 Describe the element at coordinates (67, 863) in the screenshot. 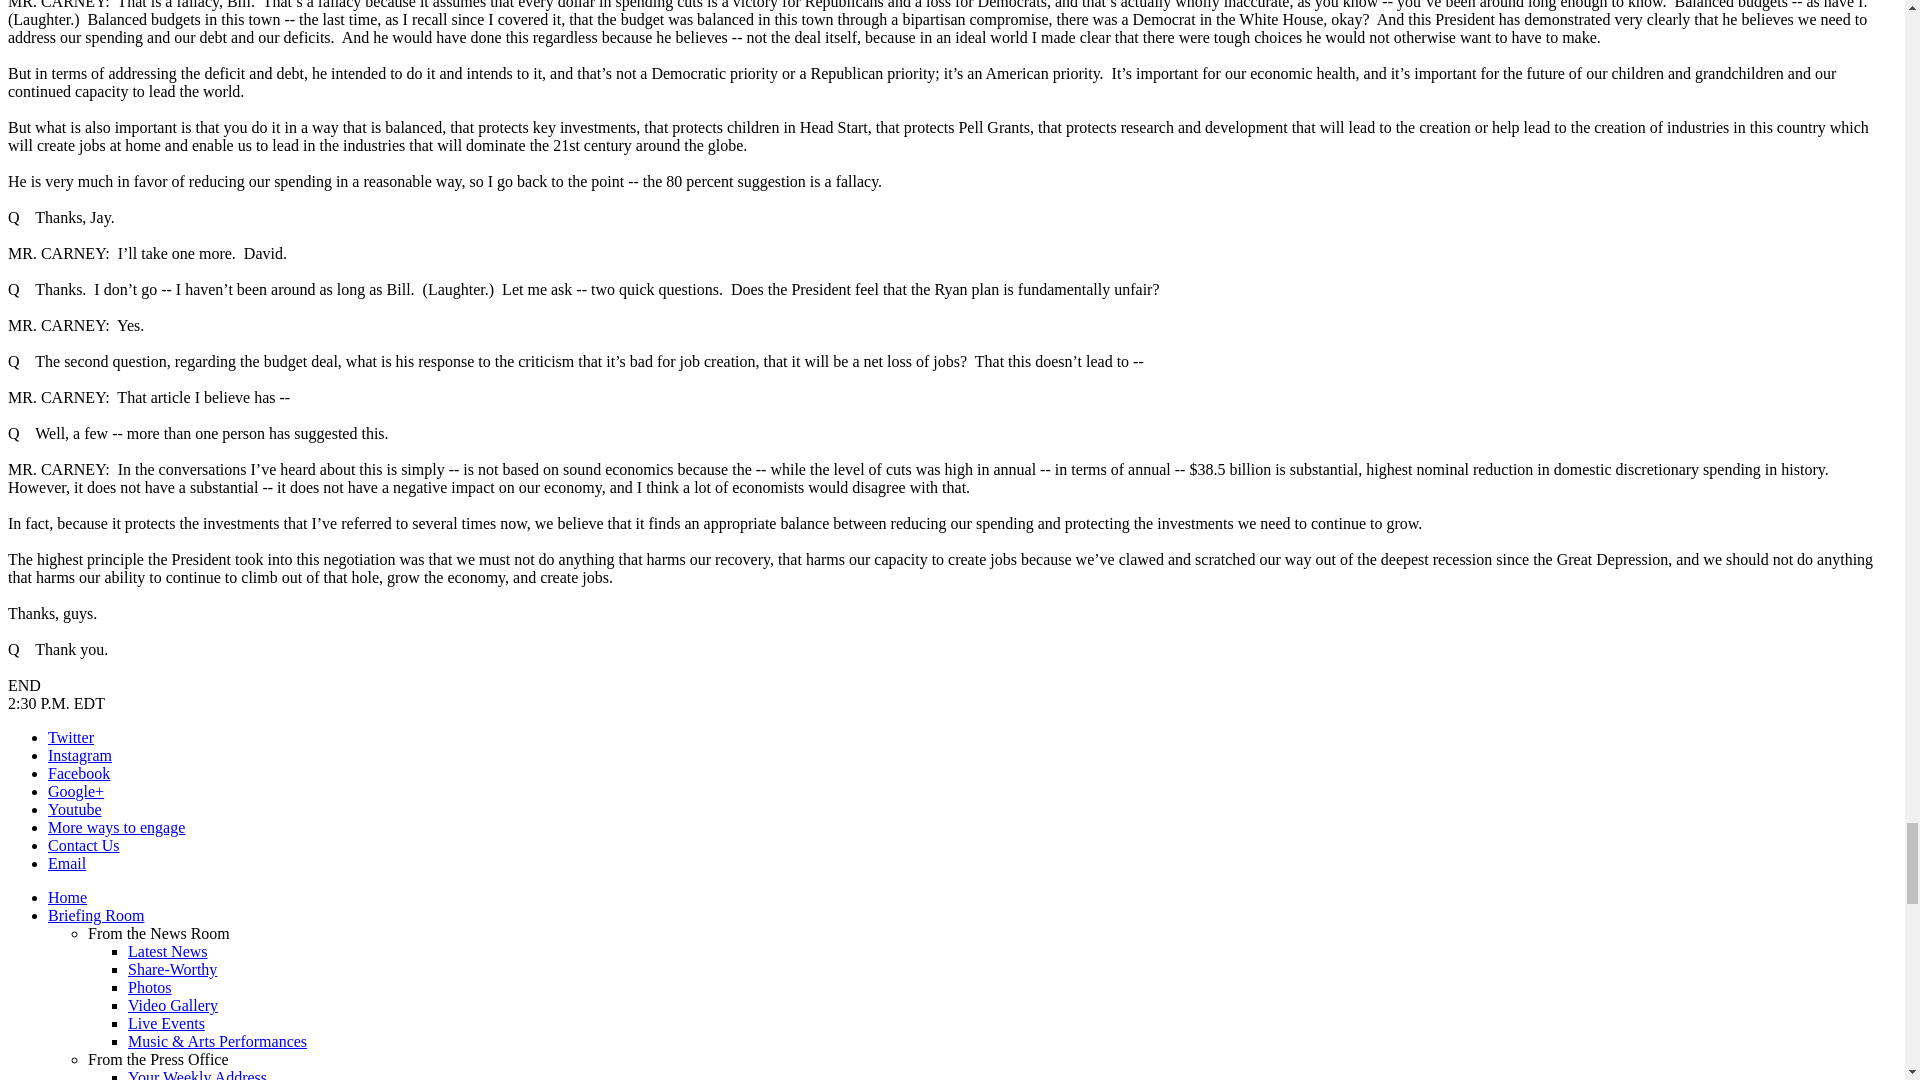

I see `Email the Whitehouse.` at that location.